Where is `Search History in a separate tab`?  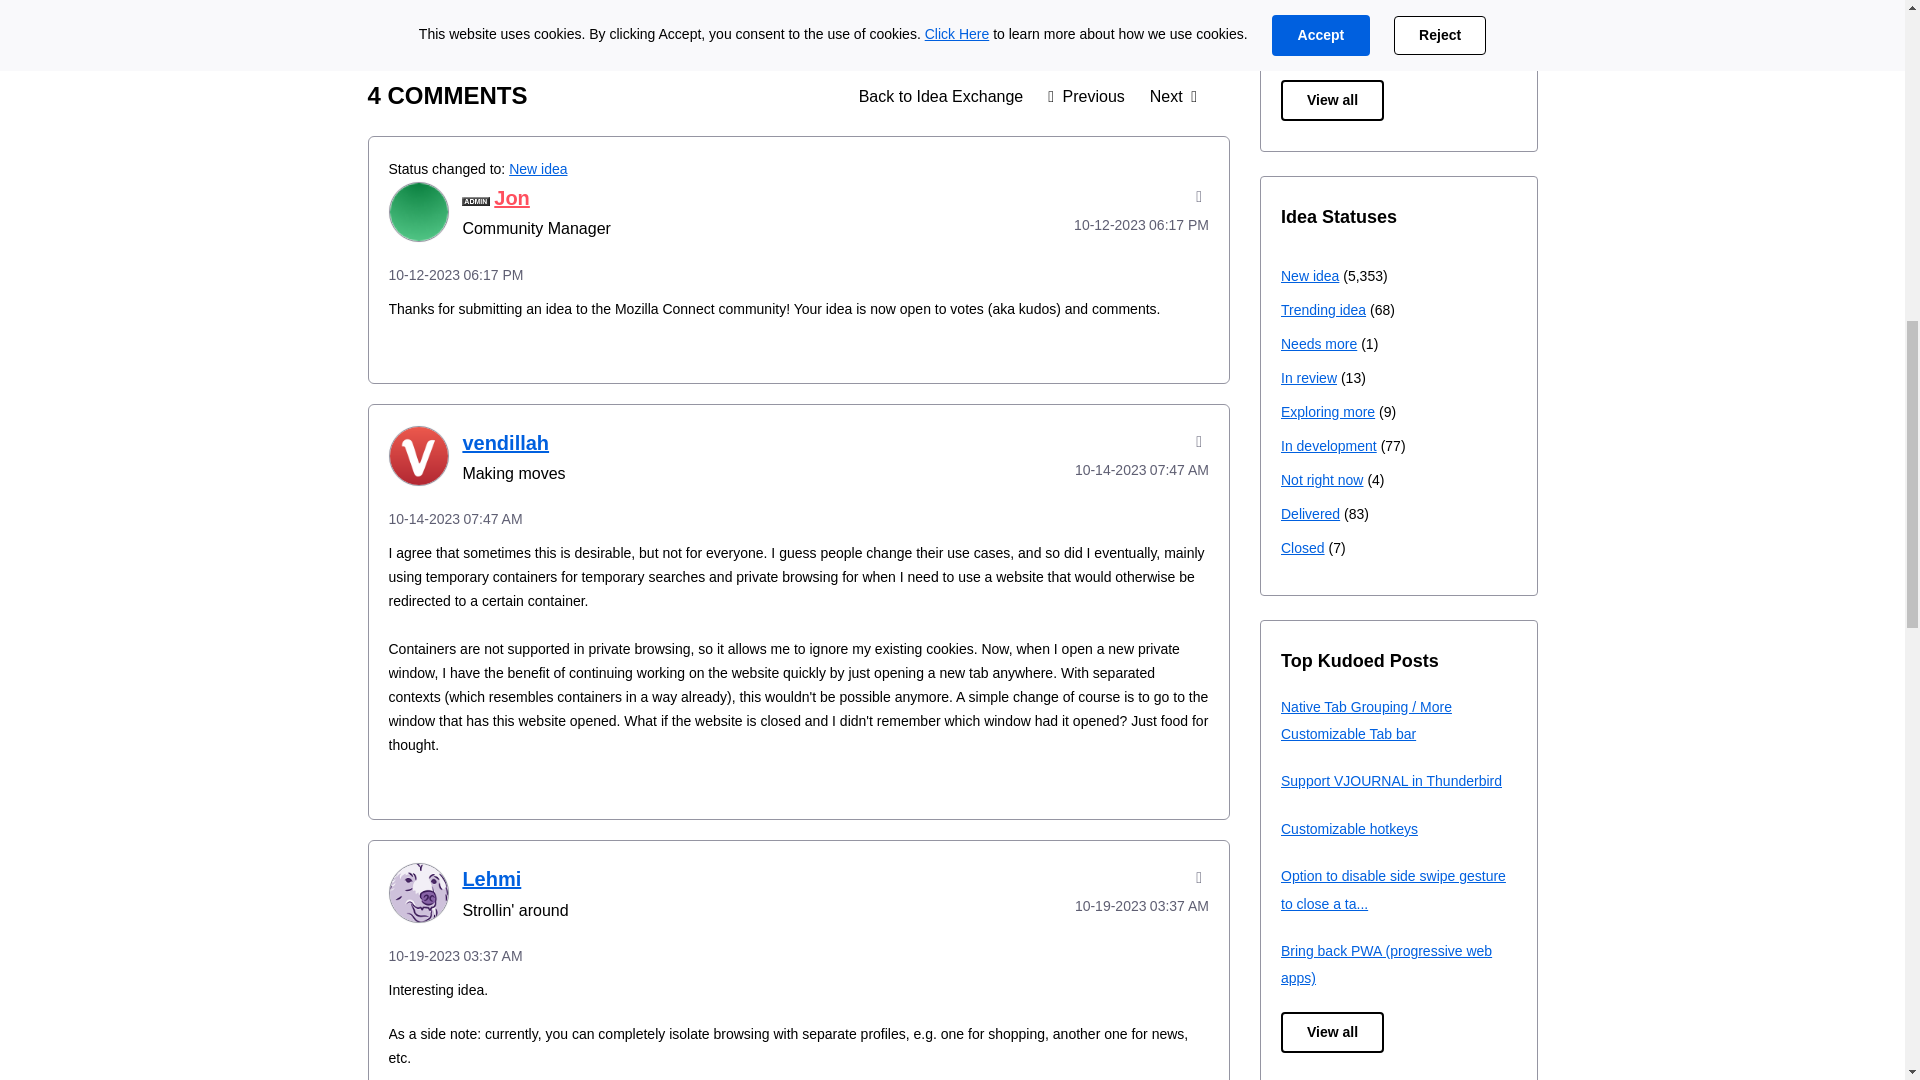
Search History in a separate tab is located at coordinates (1086, 96).